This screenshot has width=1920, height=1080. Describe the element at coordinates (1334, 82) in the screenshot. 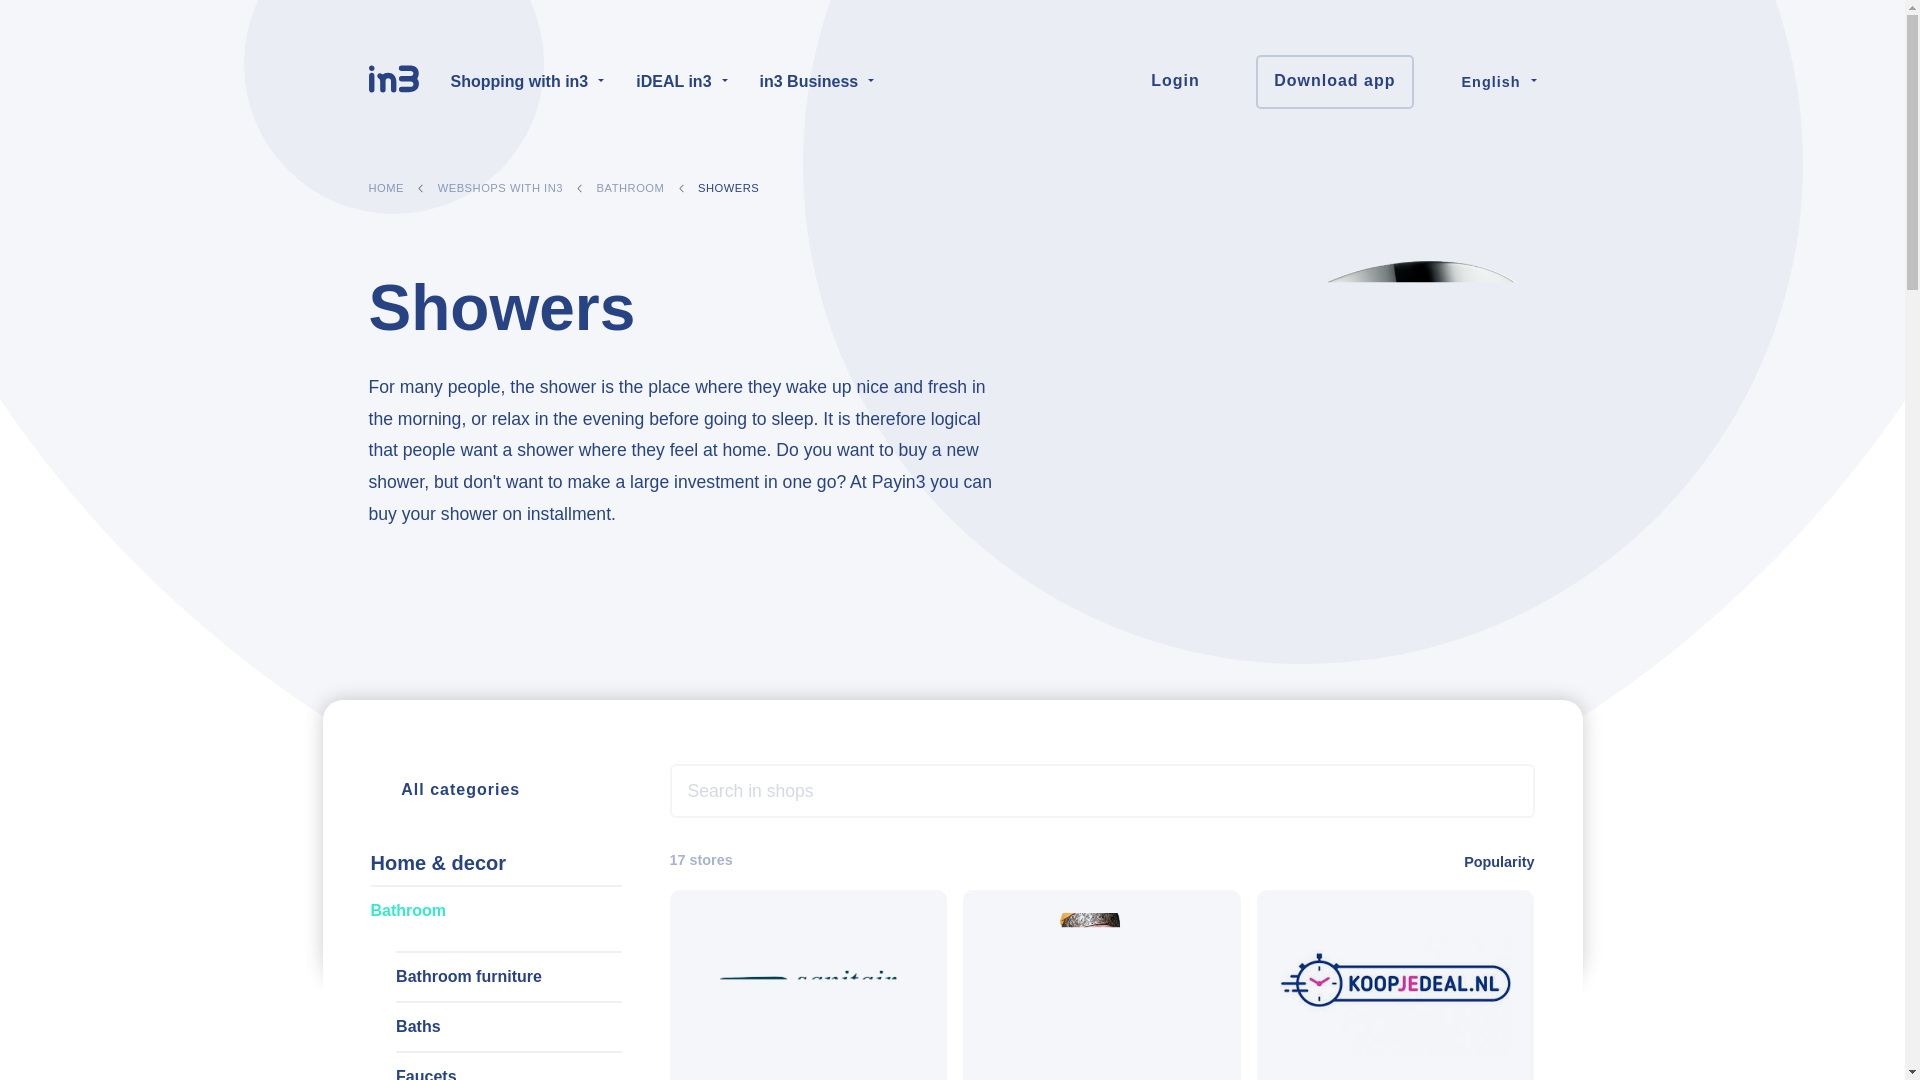

I see `Download app` at that location.